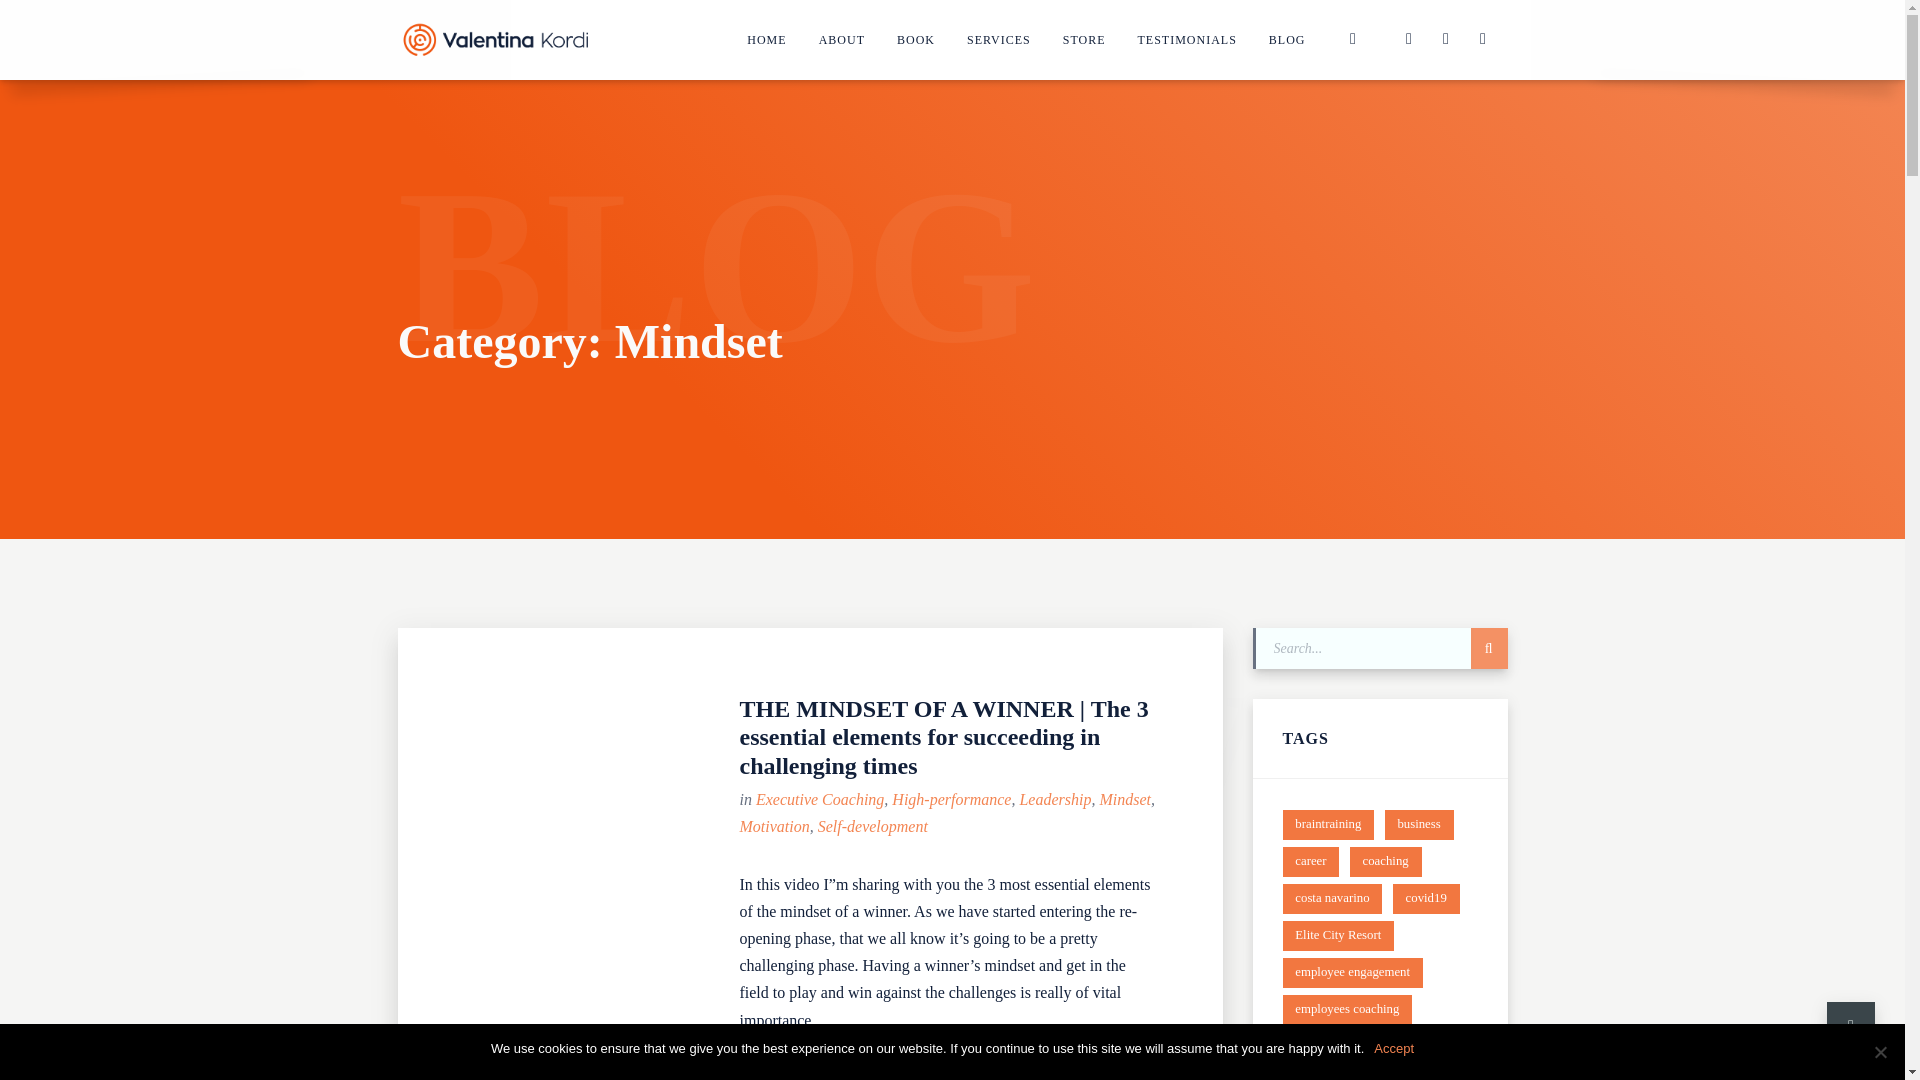 The height and width of the screenshot is (1080, 1920). Describe the element at coordinates (1084, 40) in the screenshot. I see `STORE` at that location.